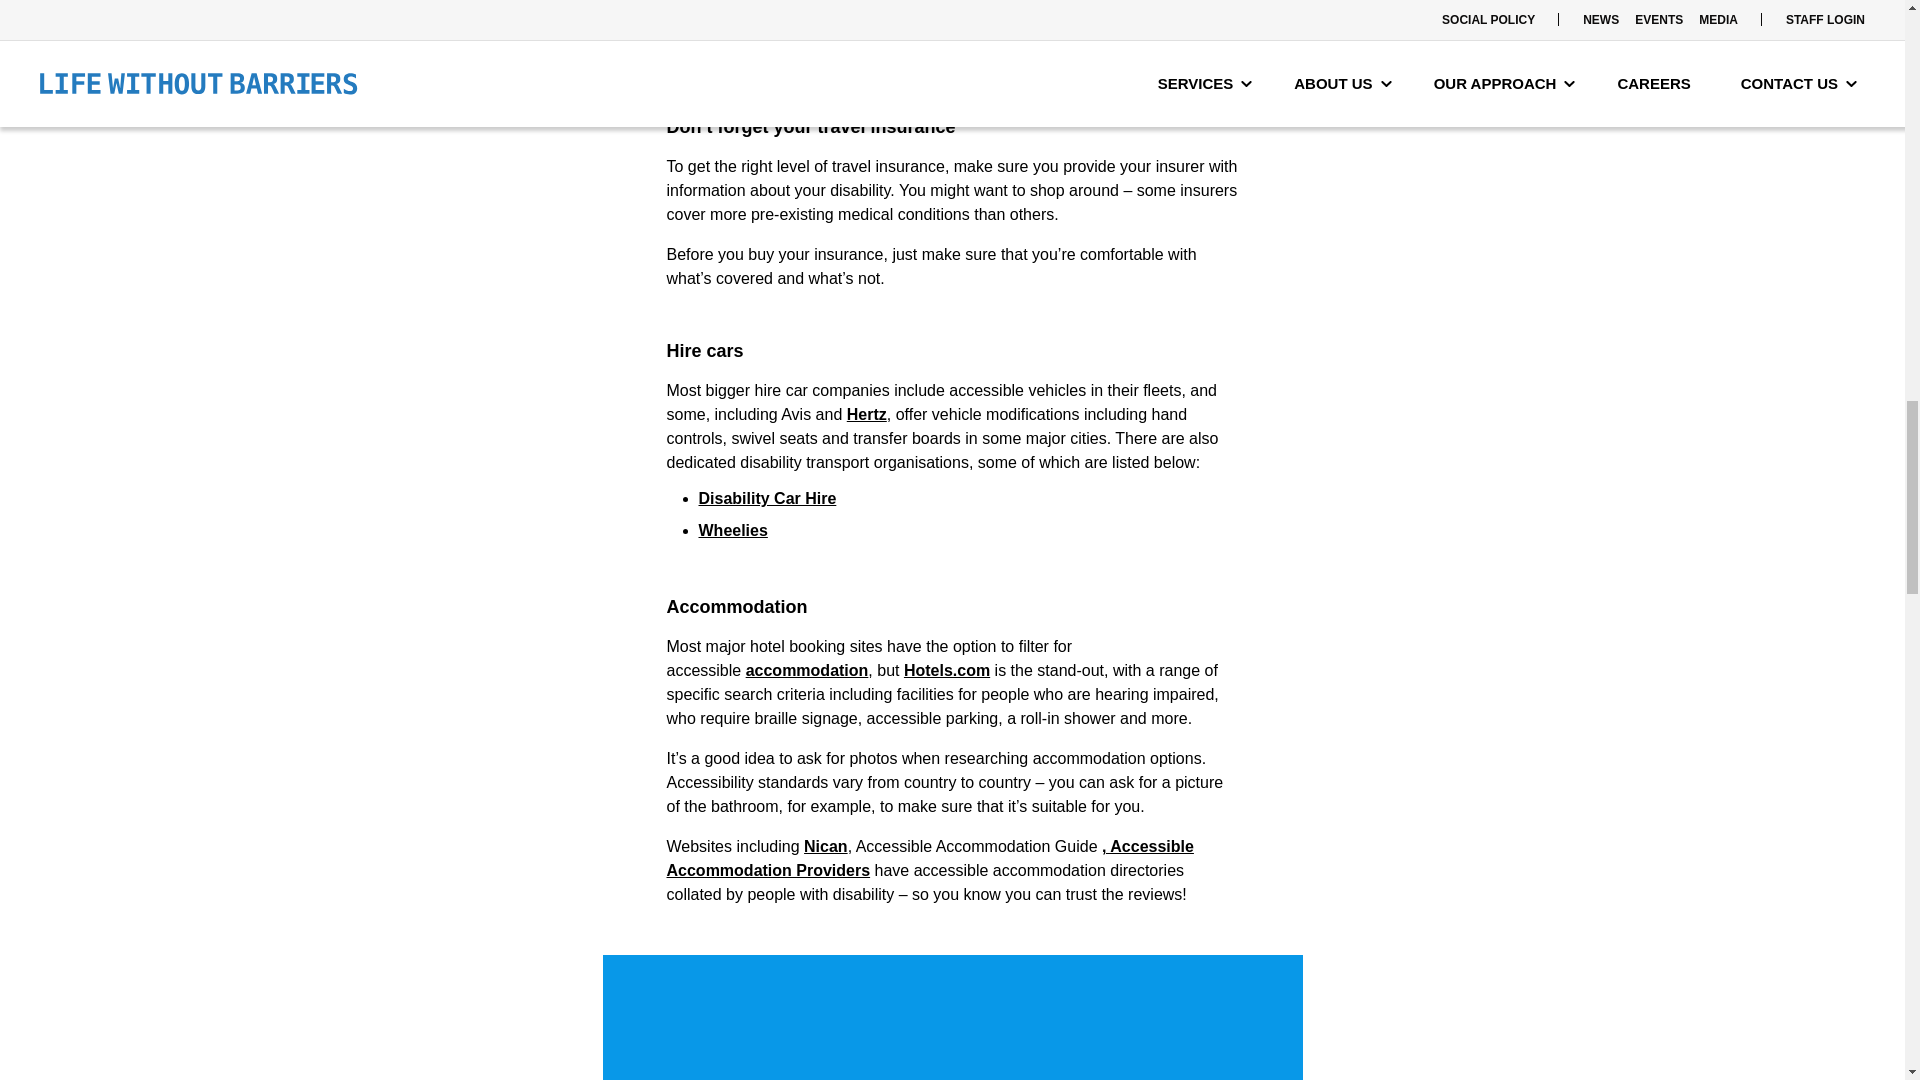  I want to click on Hertz, so click(866, 414).